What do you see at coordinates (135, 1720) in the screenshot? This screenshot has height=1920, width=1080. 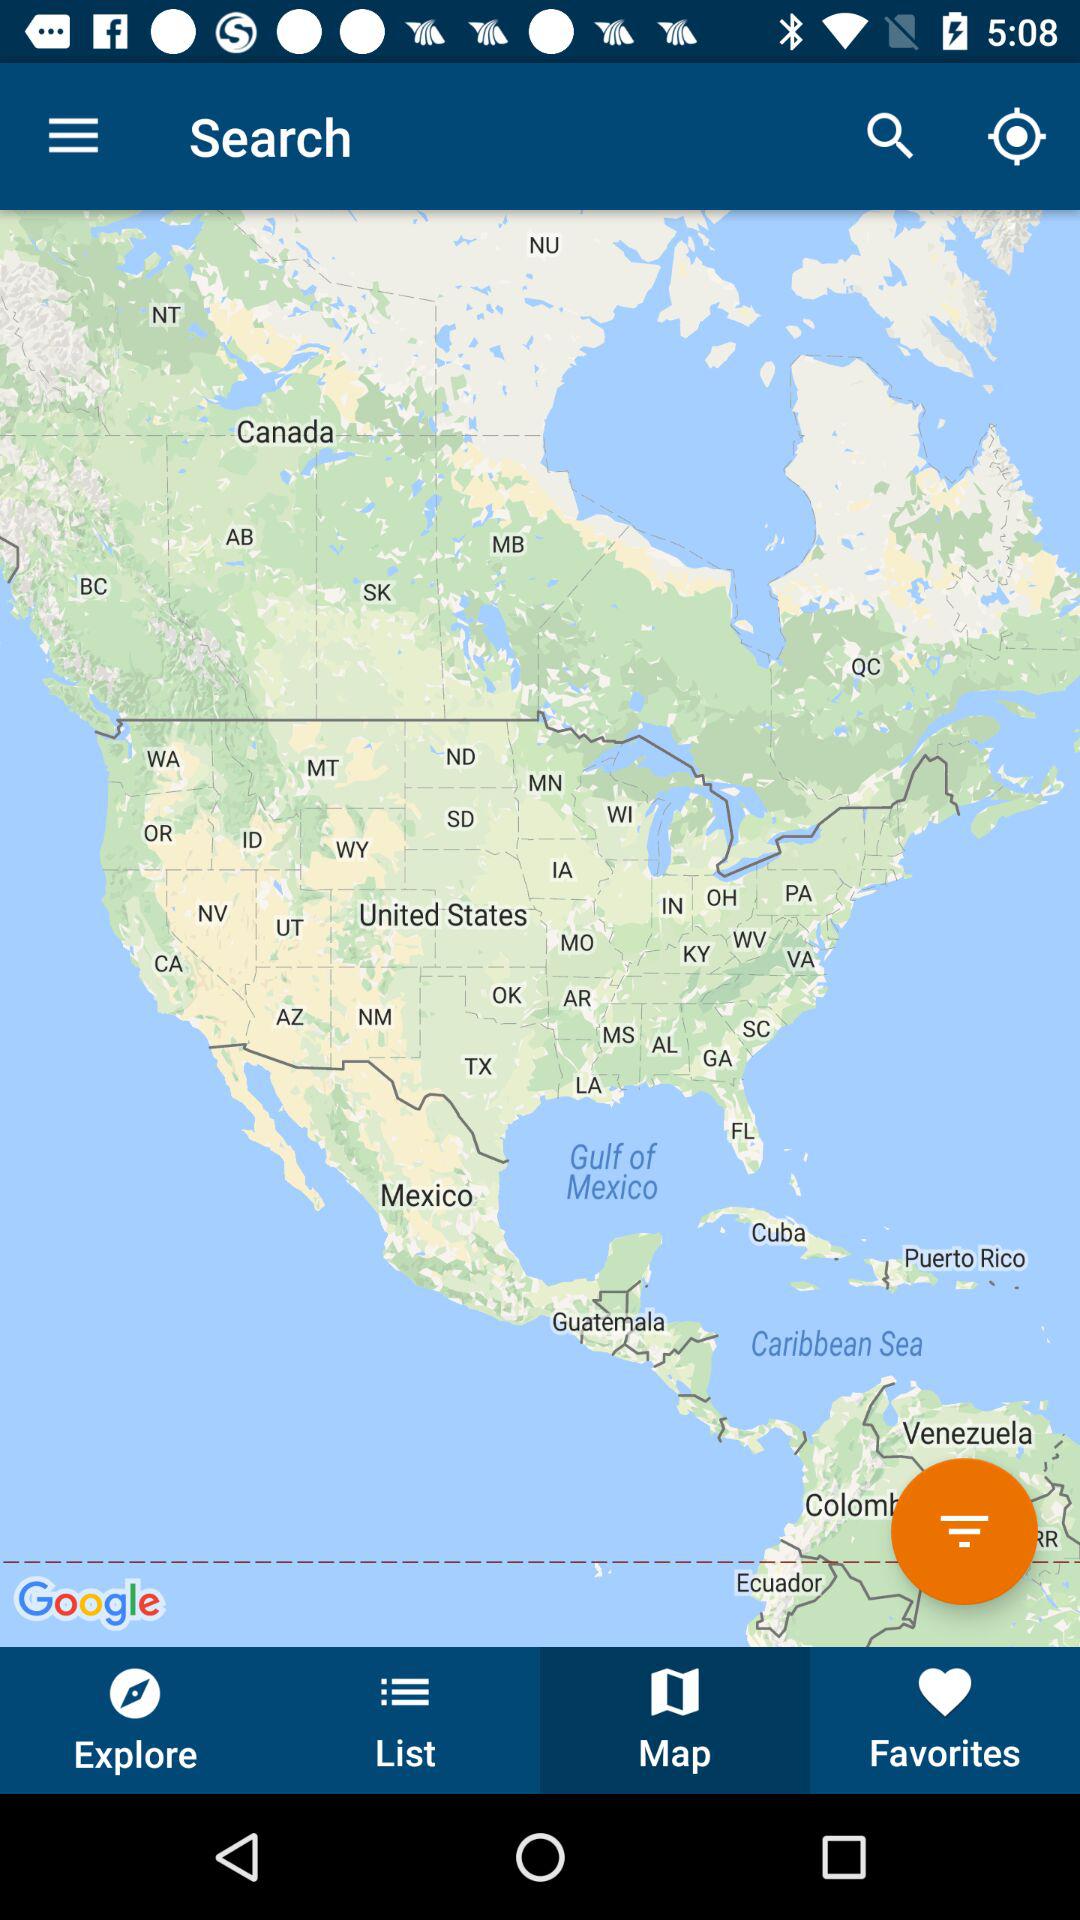 I see `choose the icon to the left of the list icon` at bounding box center [135, 1720].